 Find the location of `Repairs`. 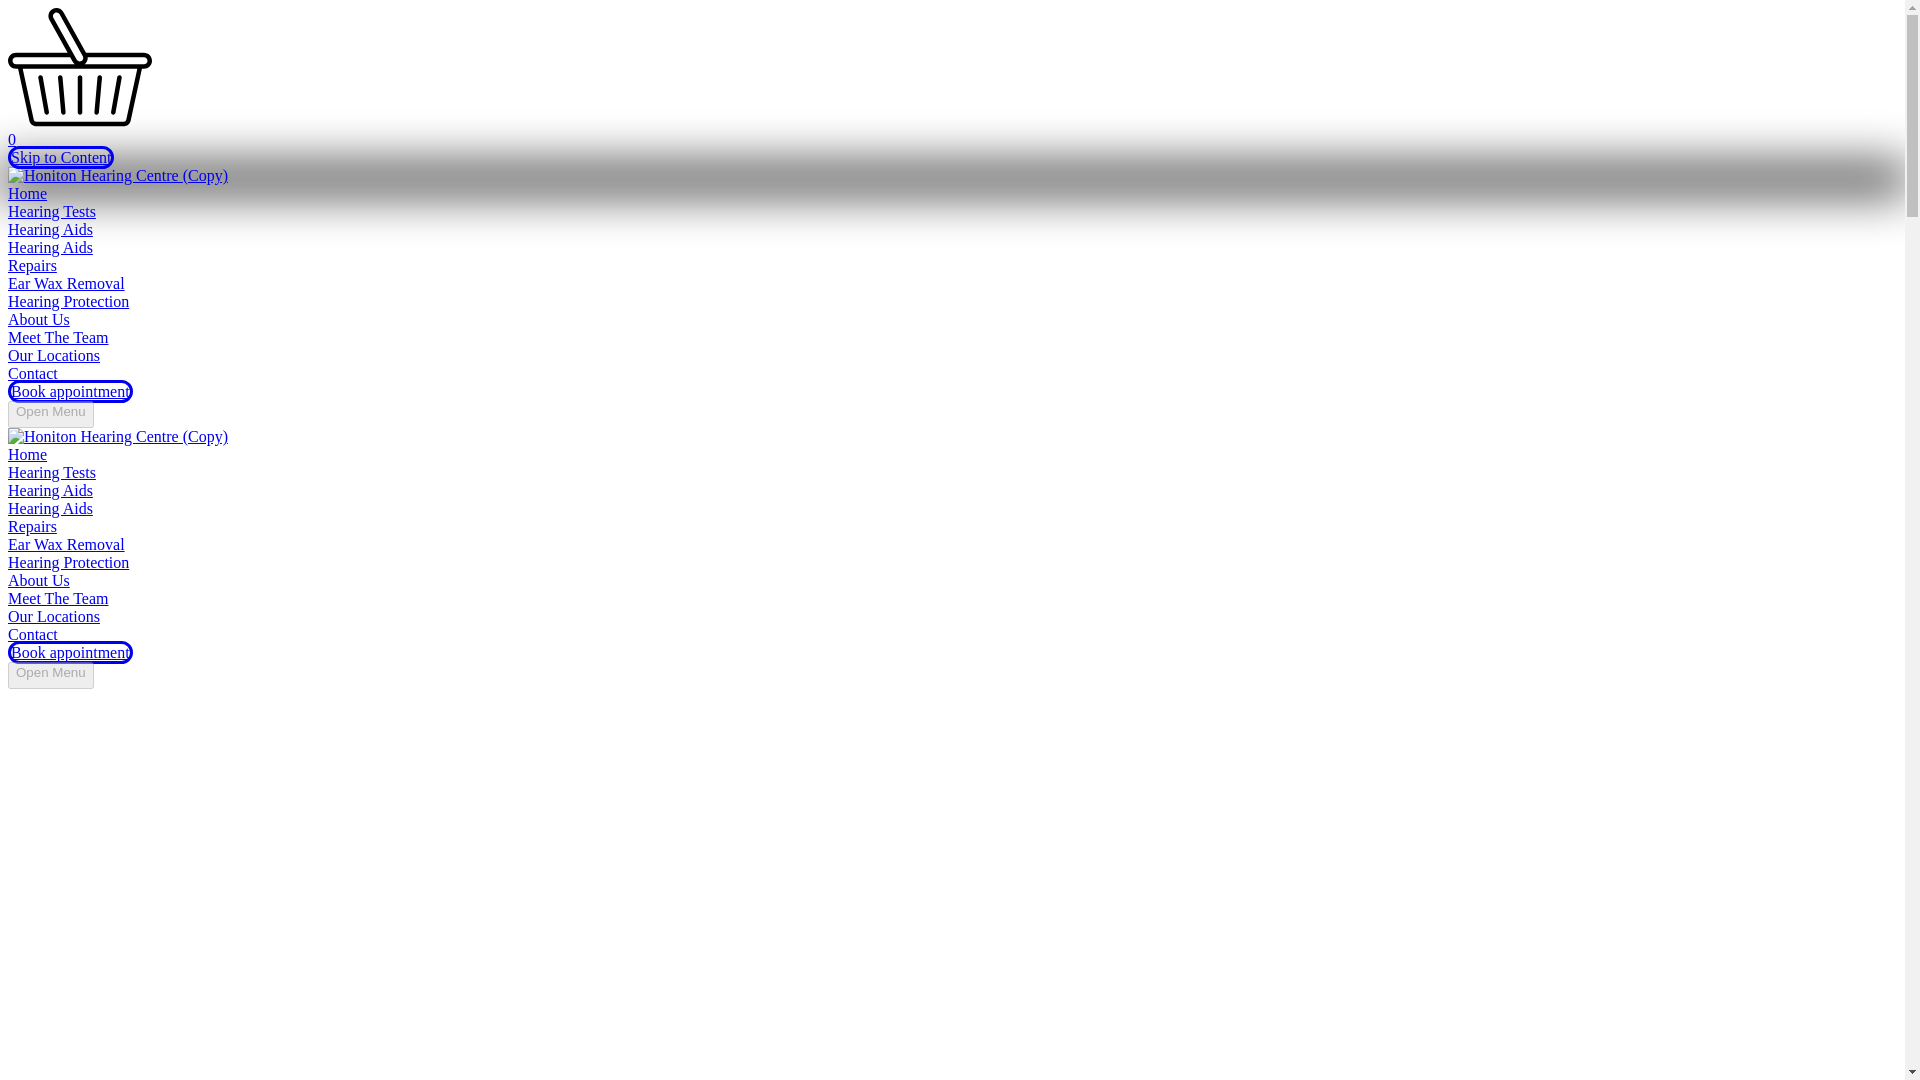

Repairs is located at coordinates (32, 526).